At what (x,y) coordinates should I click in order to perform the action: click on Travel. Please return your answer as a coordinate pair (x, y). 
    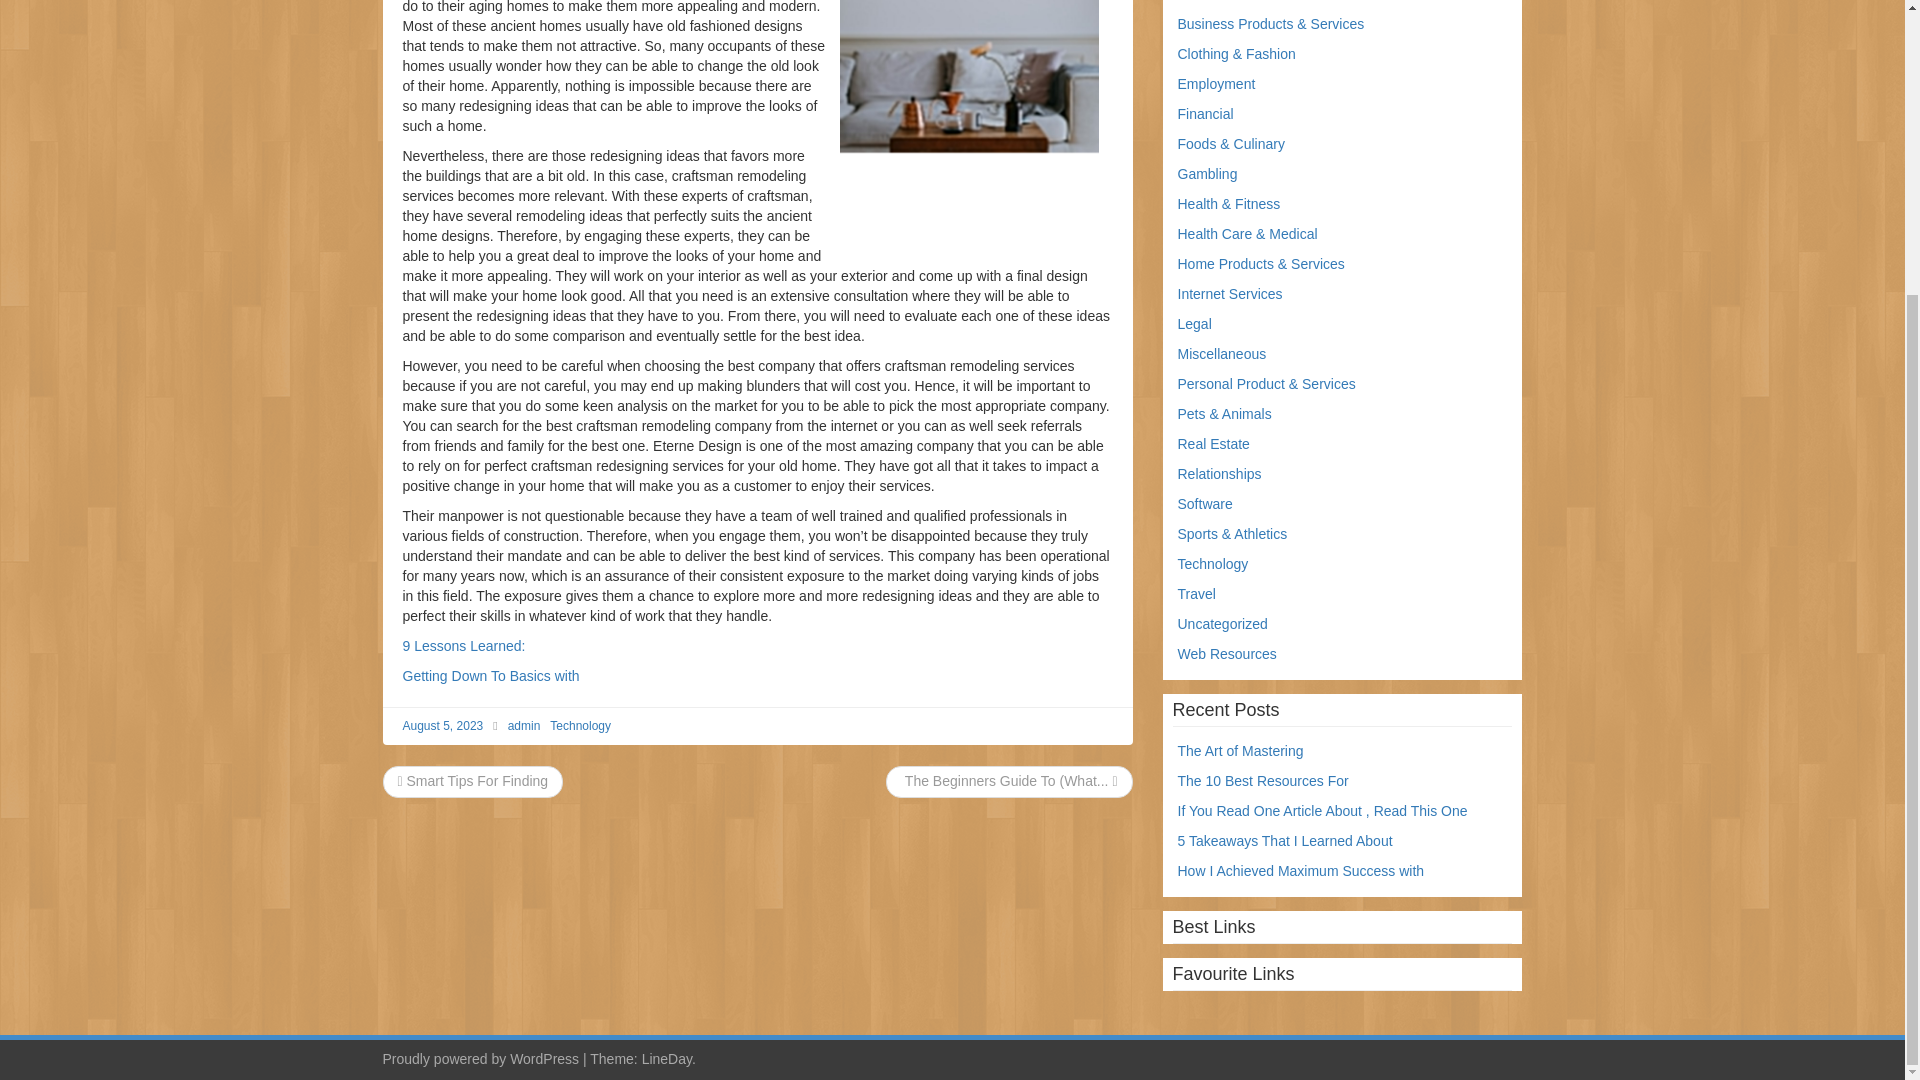
    Looking at the image, I should click on (1196, 594).